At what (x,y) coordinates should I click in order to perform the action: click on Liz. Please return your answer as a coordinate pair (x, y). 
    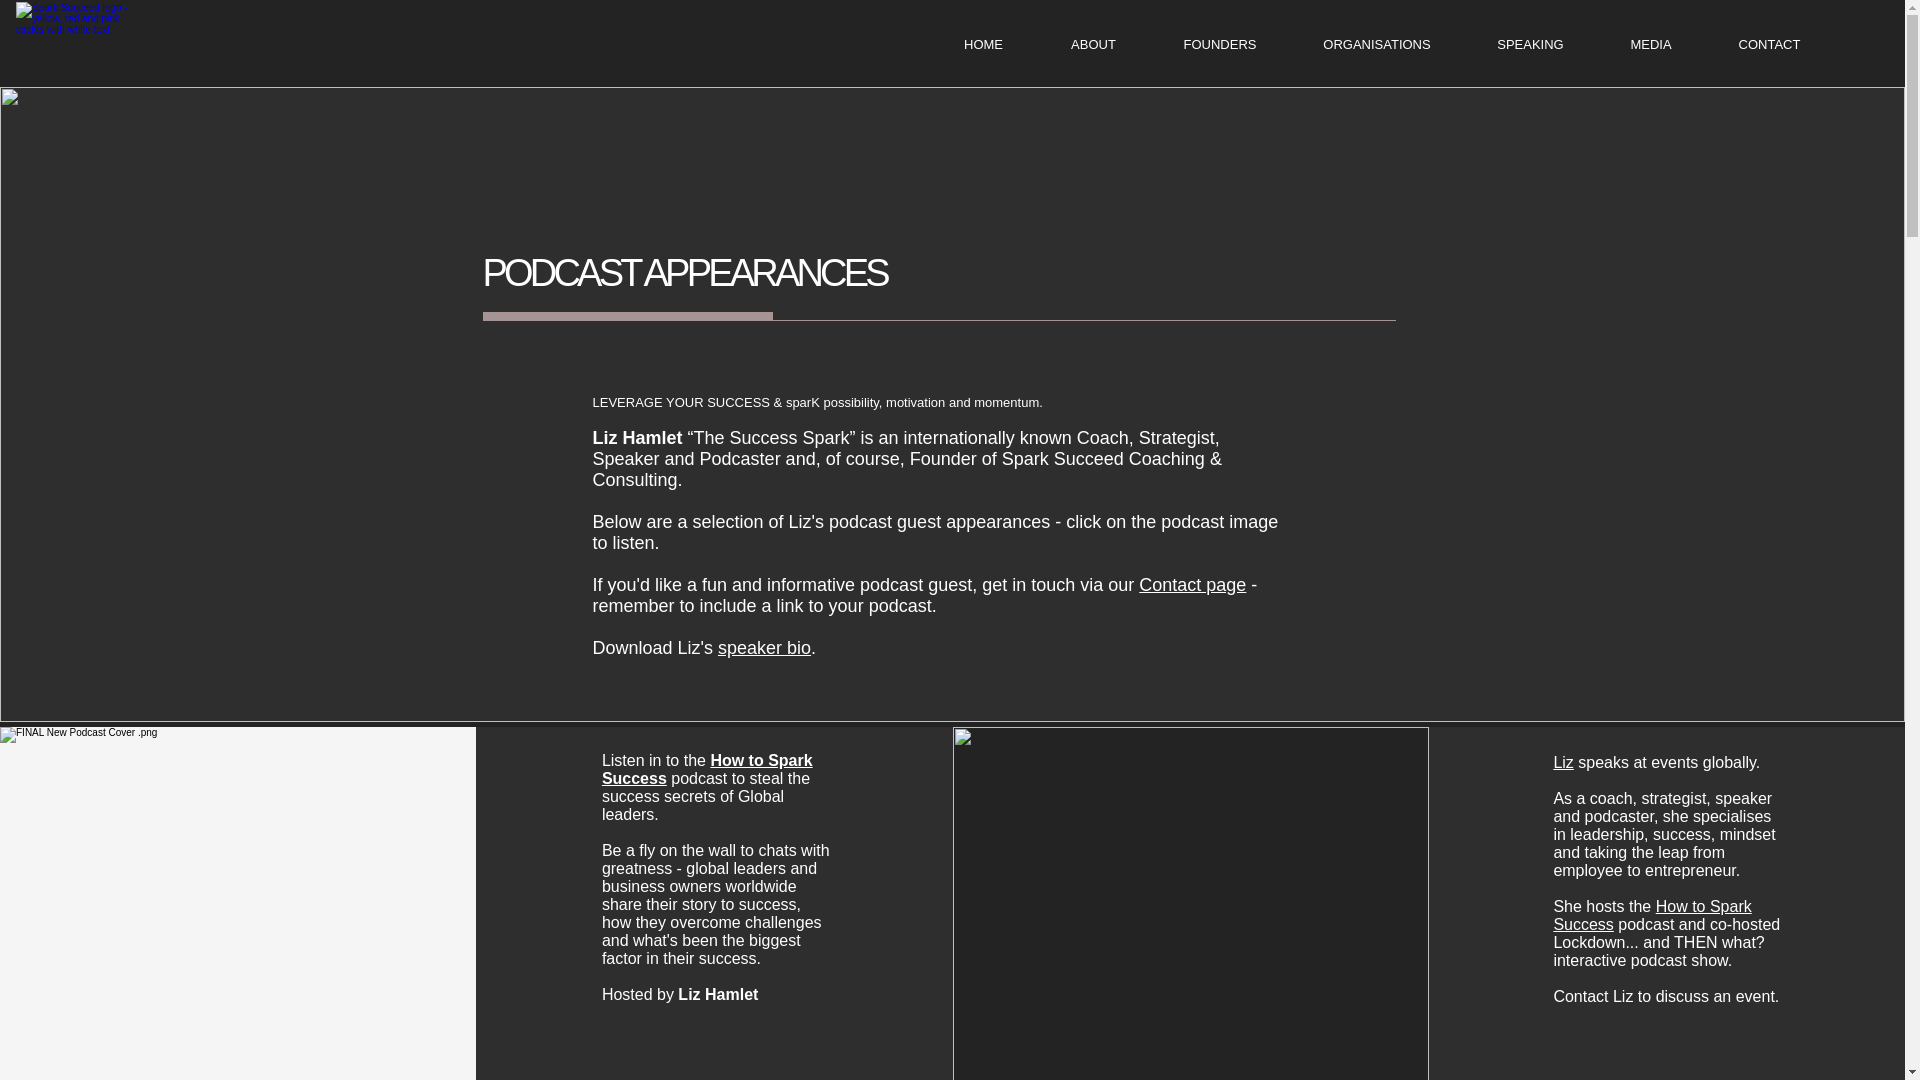
    Looking at the image, I should click on (1562, 762).